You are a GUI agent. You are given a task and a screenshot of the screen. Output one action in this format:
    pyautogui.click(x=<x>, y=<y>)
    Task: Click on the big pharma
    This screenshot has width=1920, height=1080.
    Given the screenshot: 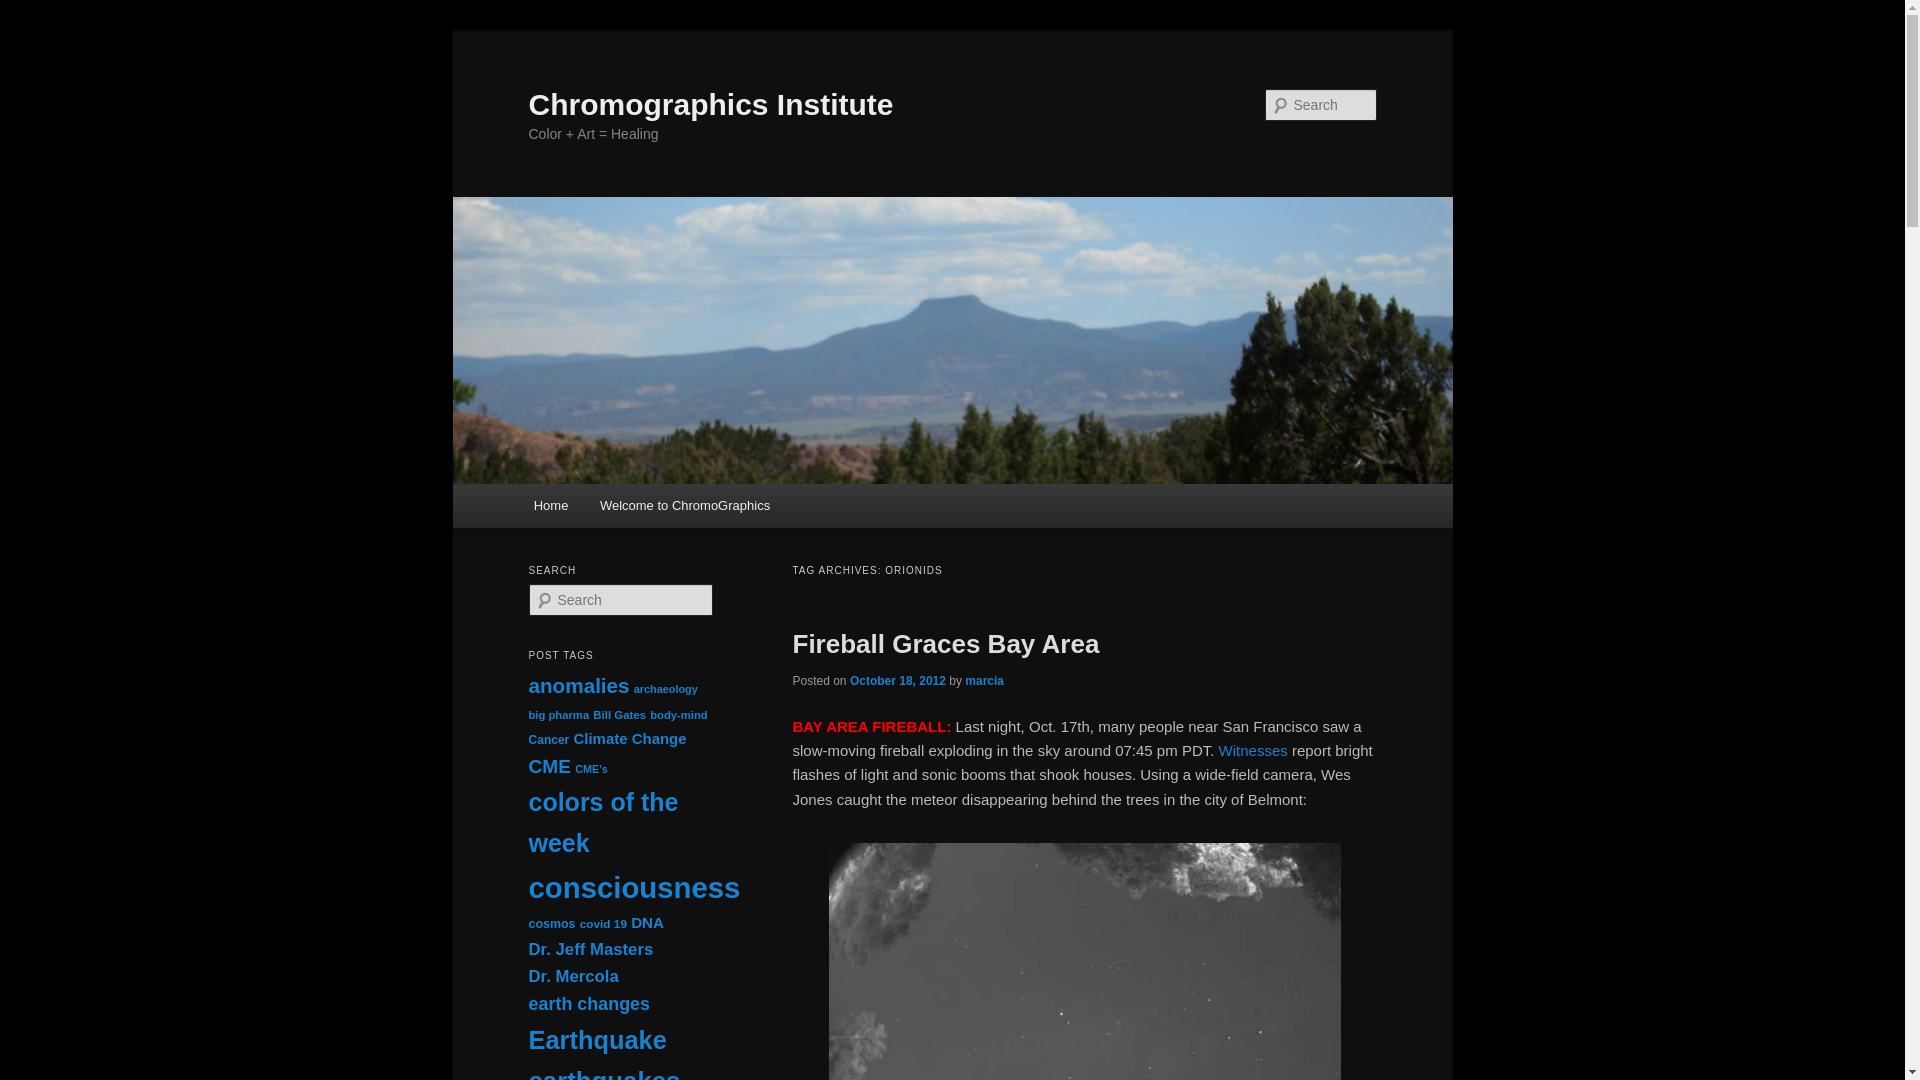 What is the action you would take?
    pyautogui.click(x=558, y=714)
    